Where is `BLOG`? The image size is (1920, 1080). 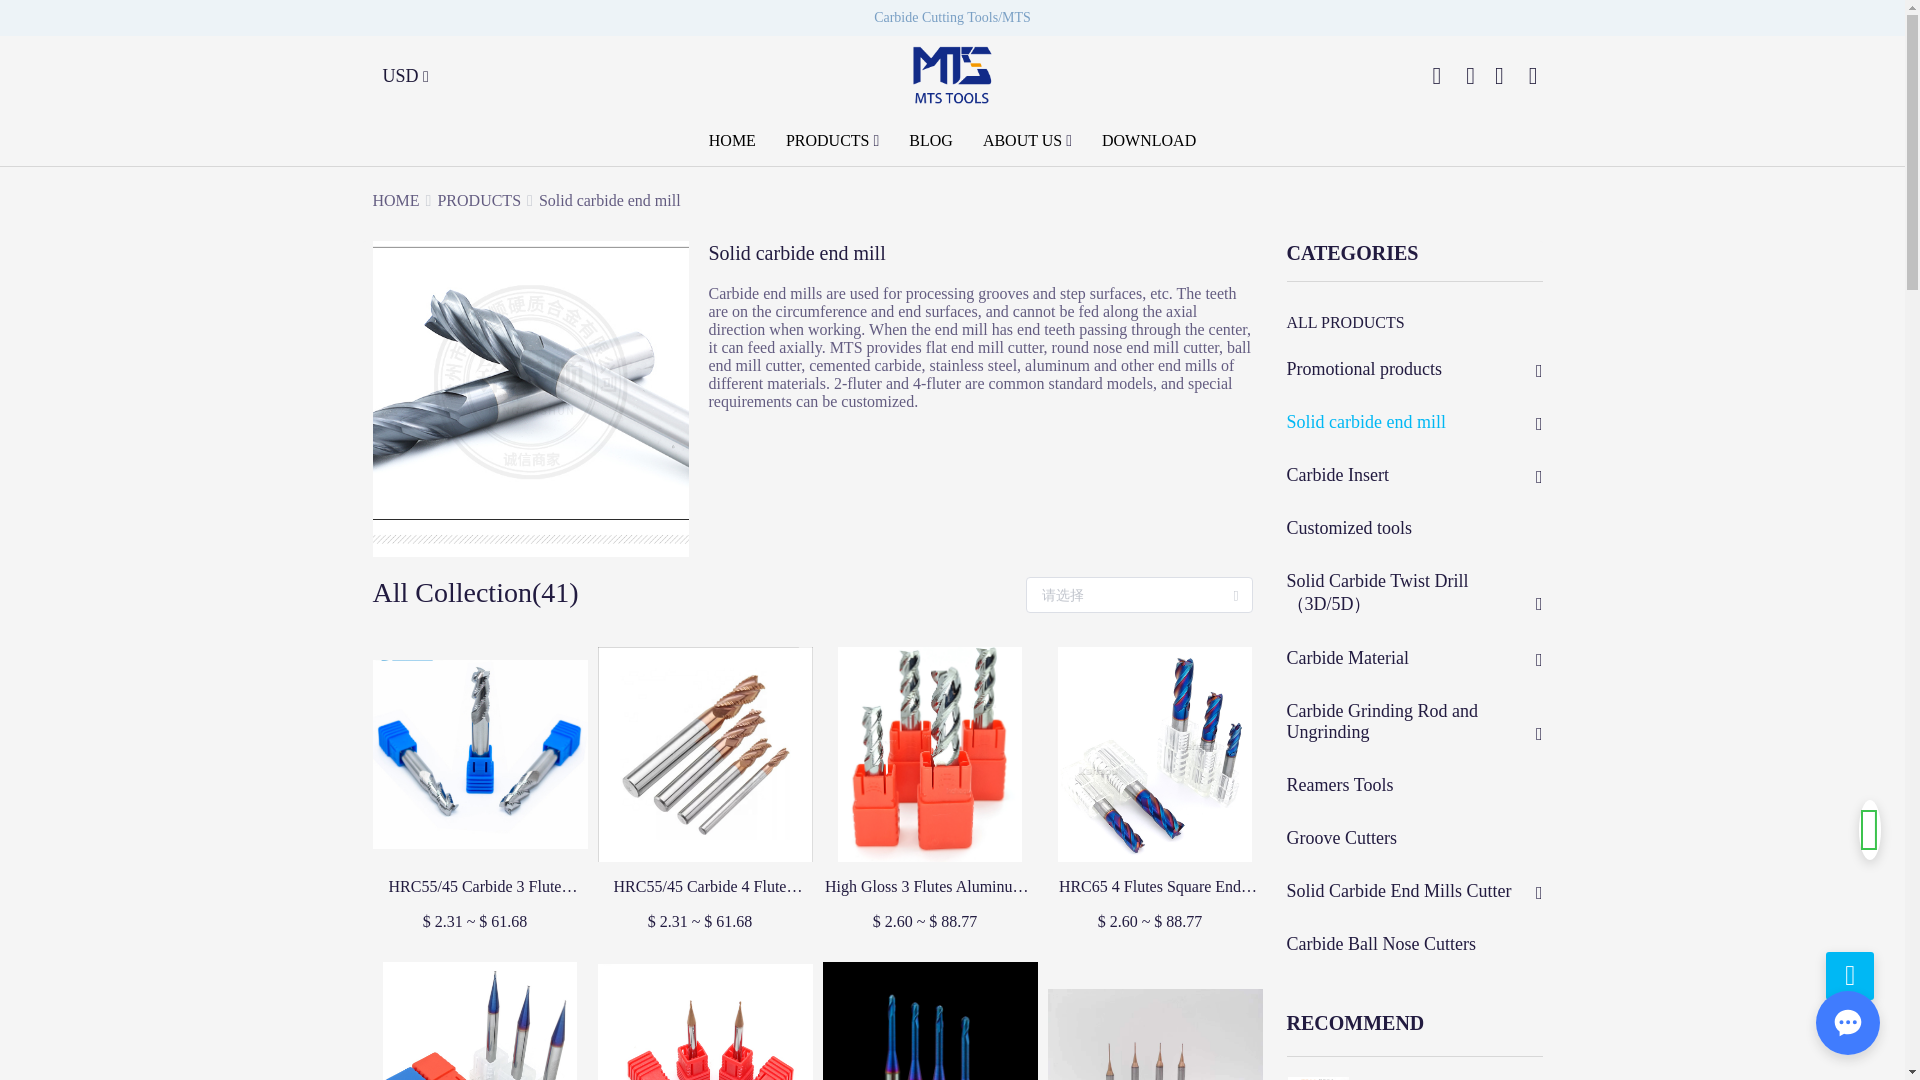
BLOG is located at coordinates (930, 140).